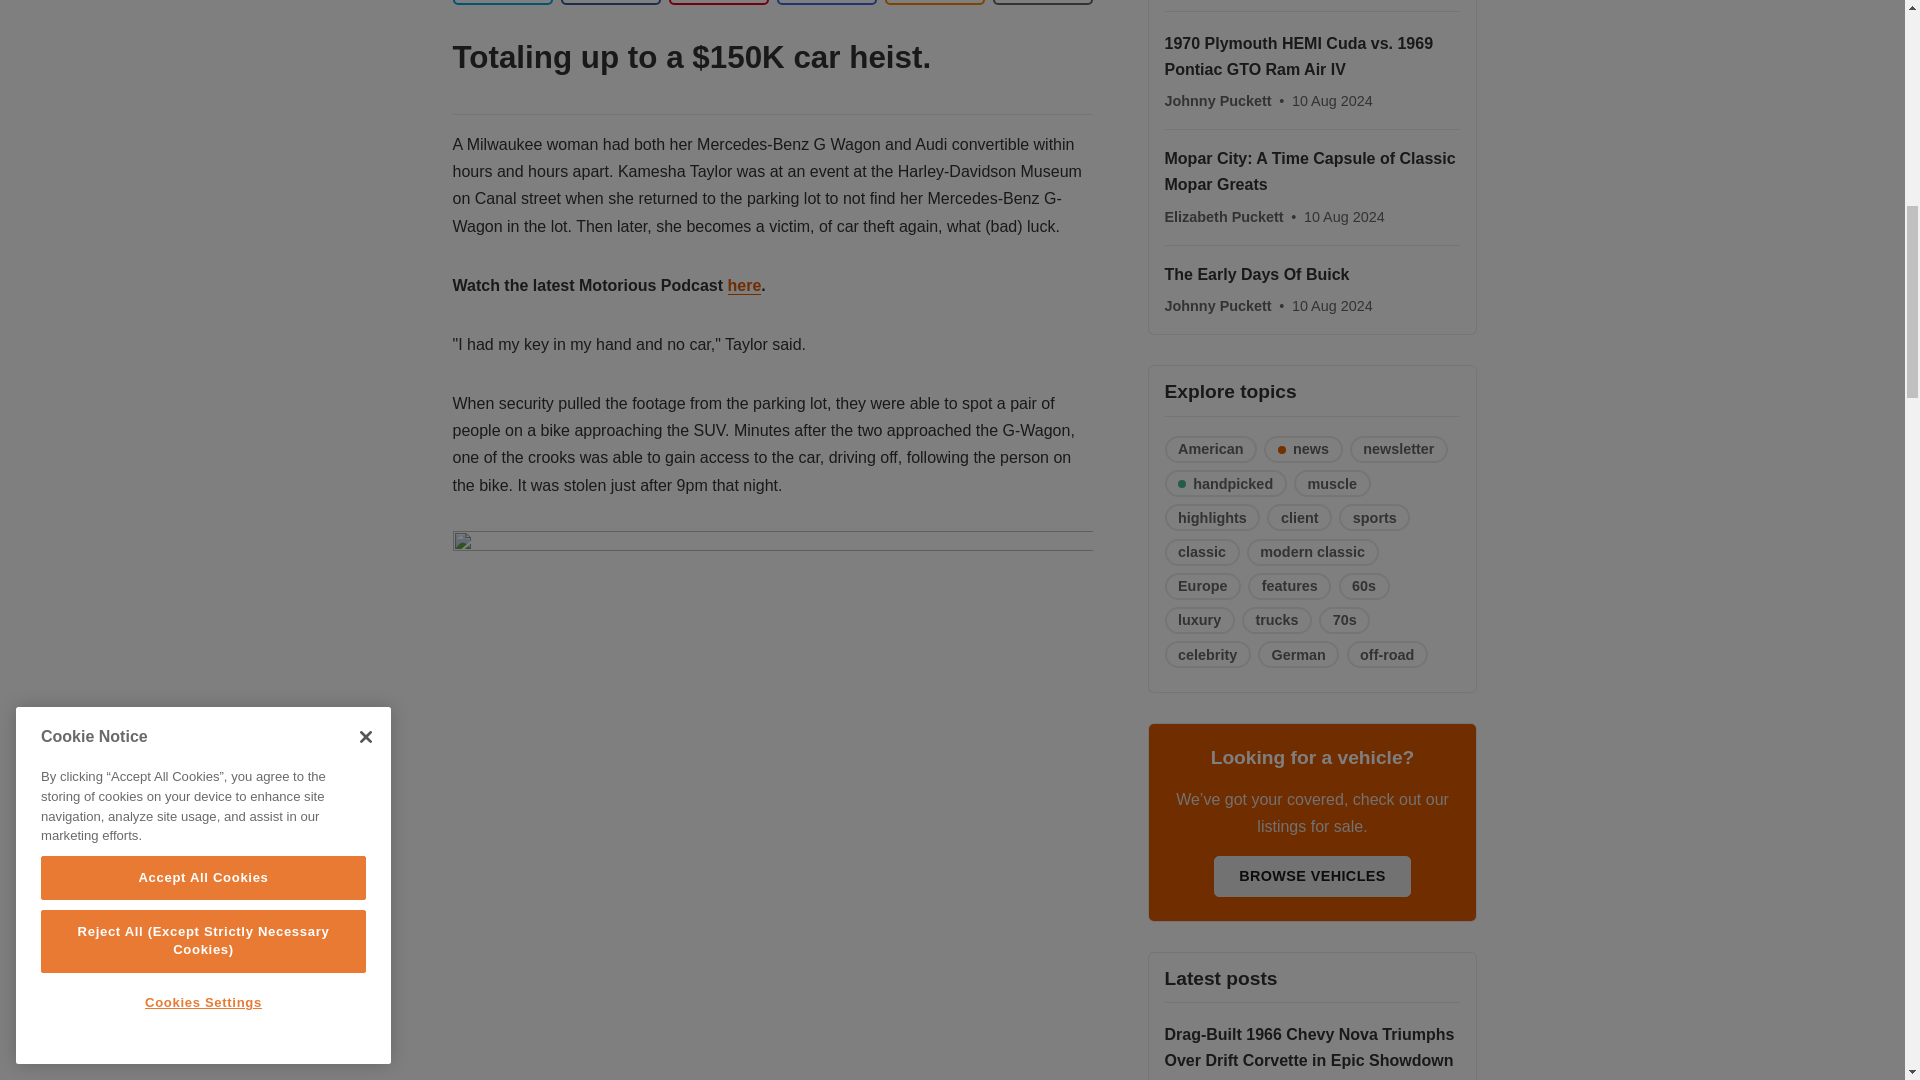 The width and height of the screenshot is (1920, 1080). Describe the element at coordinates (1218, 100) in the screenshot. I see `Johnny Puckett` at that location.